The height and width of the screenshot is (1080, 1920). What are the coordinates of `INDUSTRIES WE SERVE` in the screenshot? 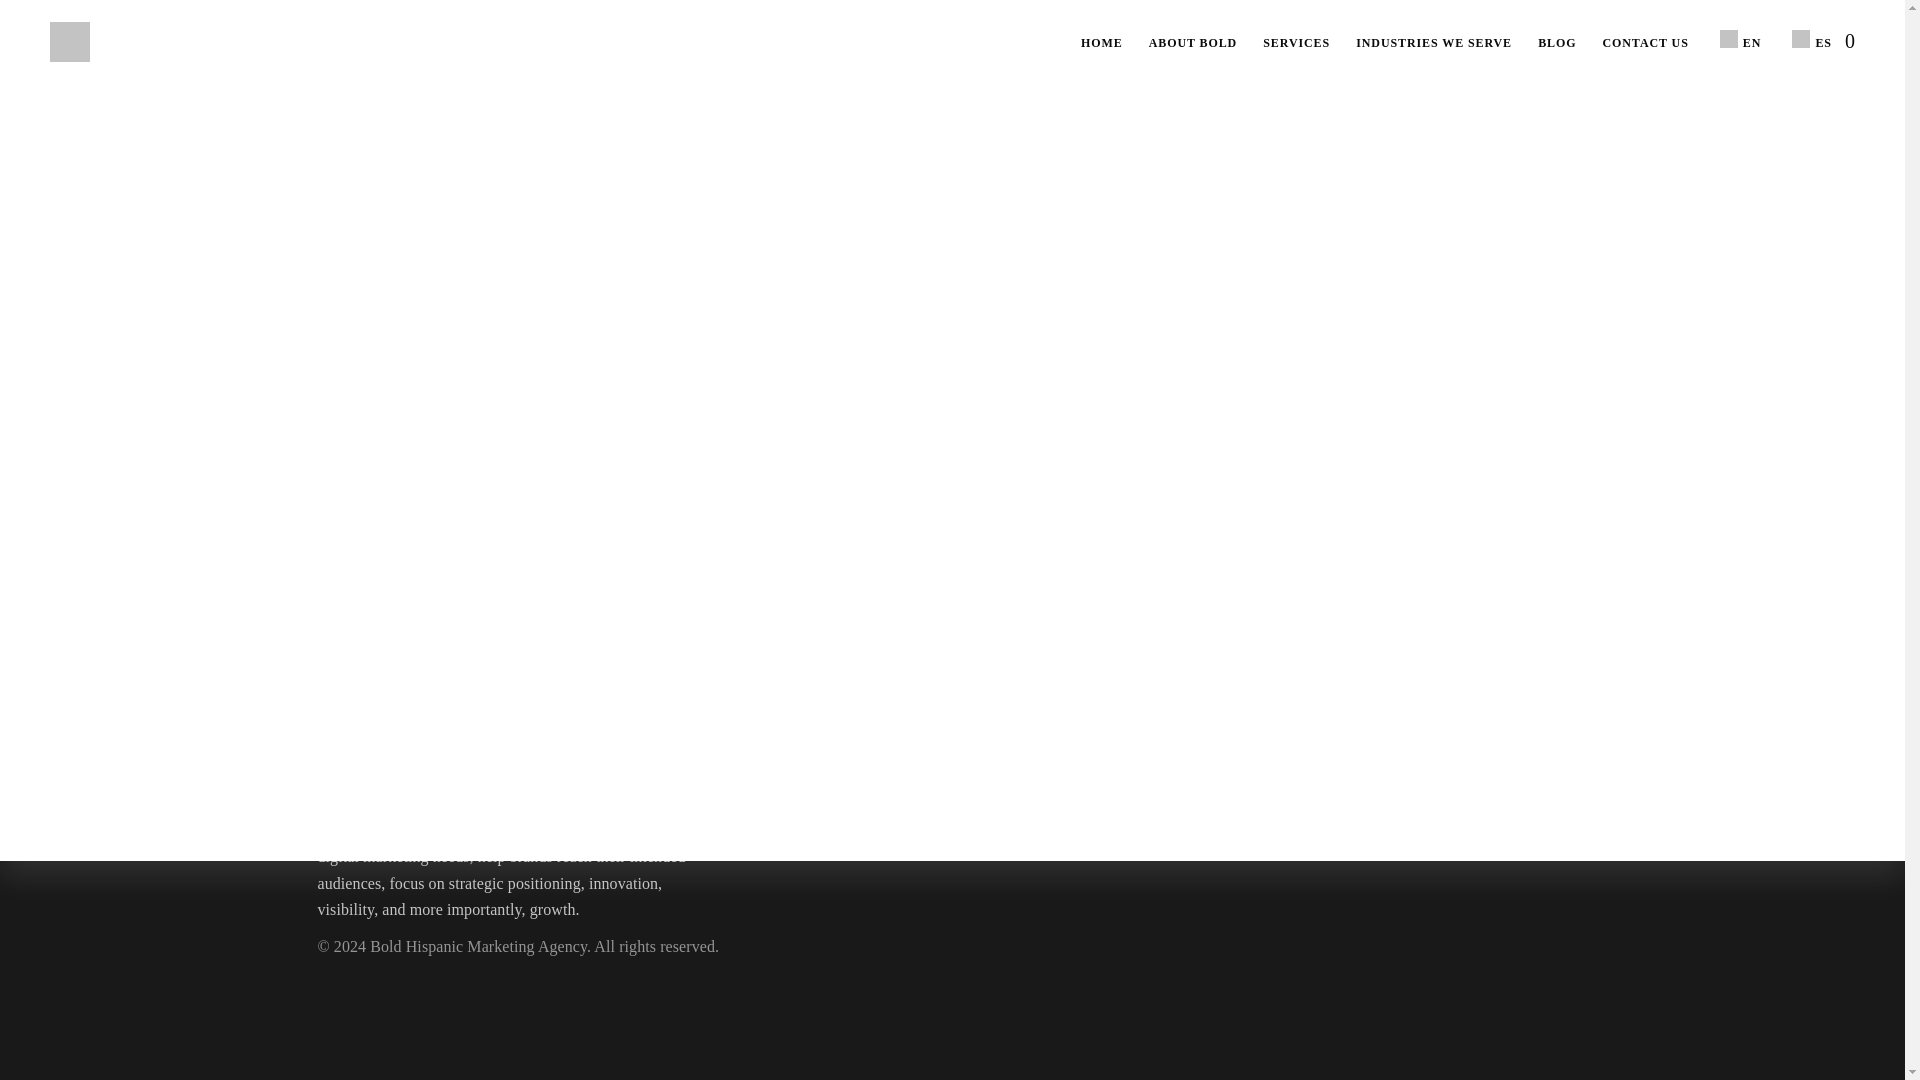 It's located at (1433, 43).